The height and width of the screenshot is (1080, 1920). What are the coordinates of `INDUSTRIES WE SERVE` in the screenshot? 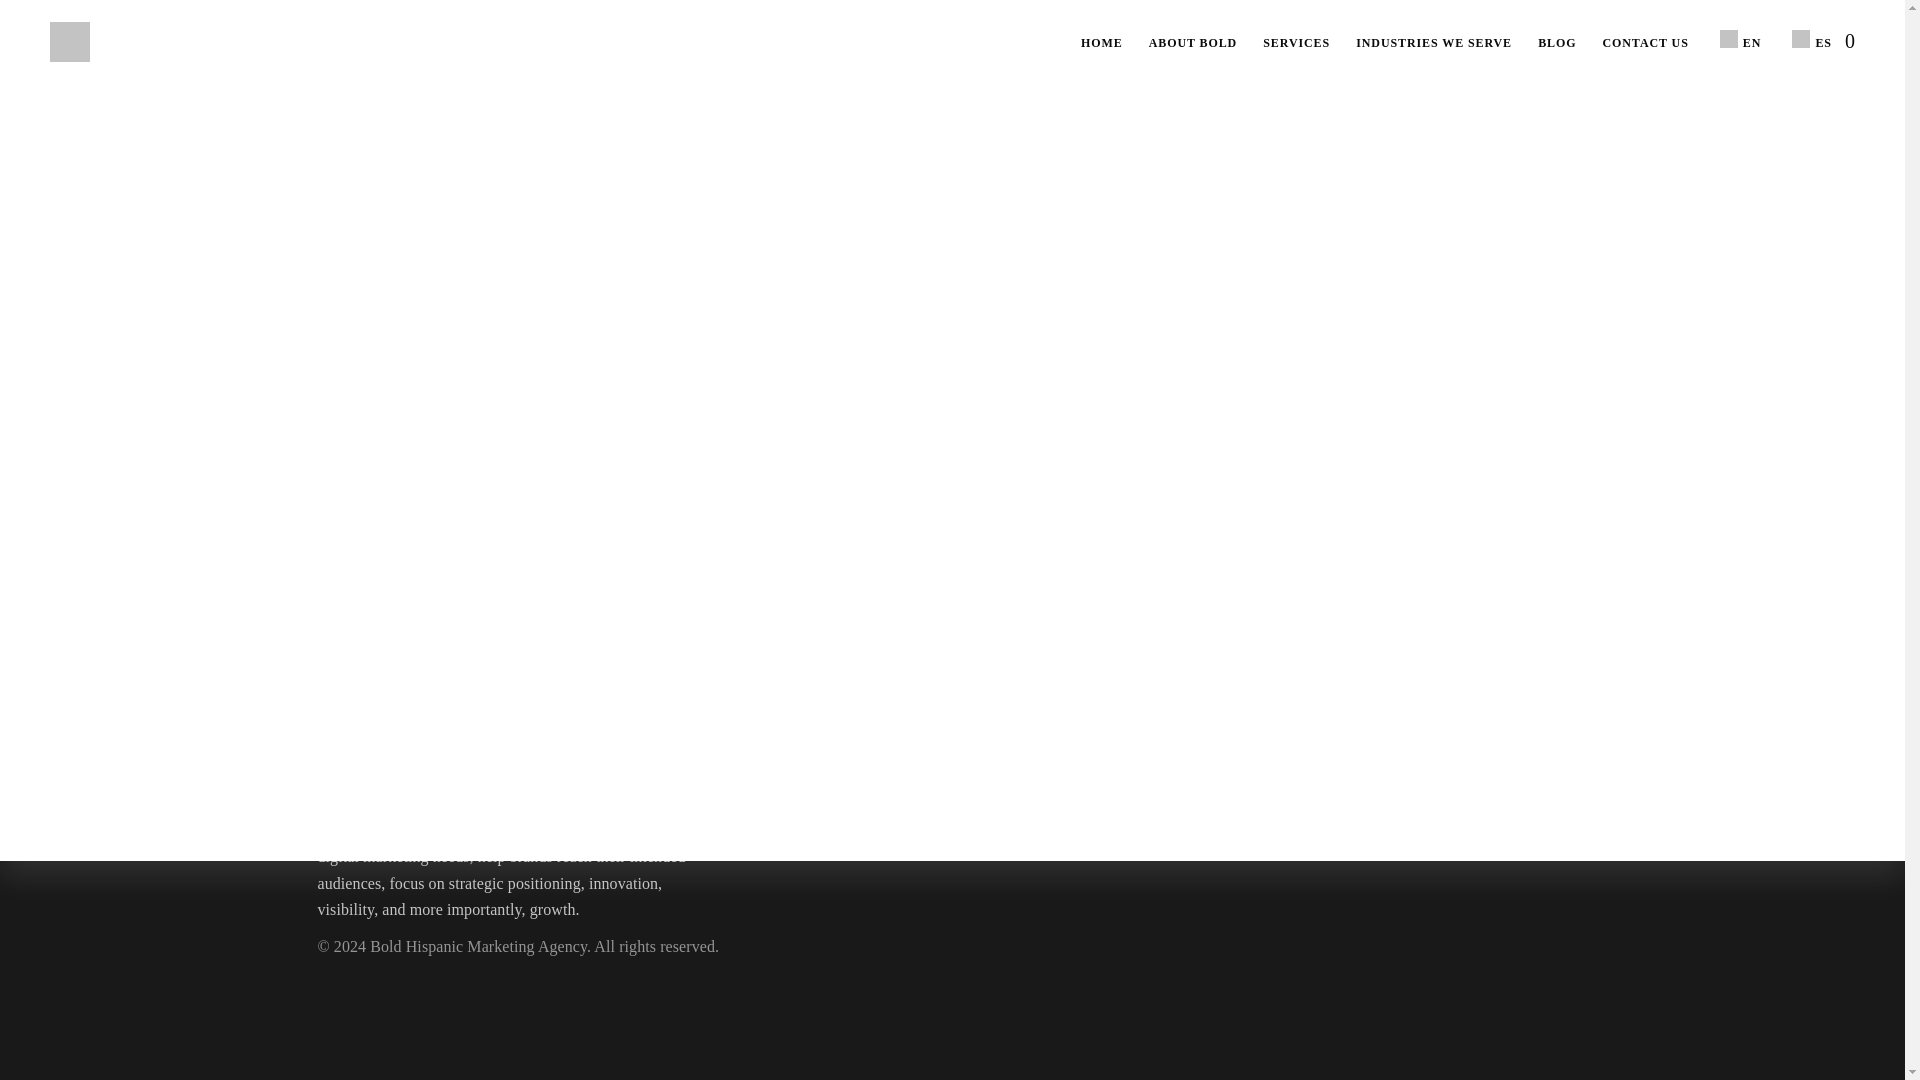 It's located at (1433, 43).